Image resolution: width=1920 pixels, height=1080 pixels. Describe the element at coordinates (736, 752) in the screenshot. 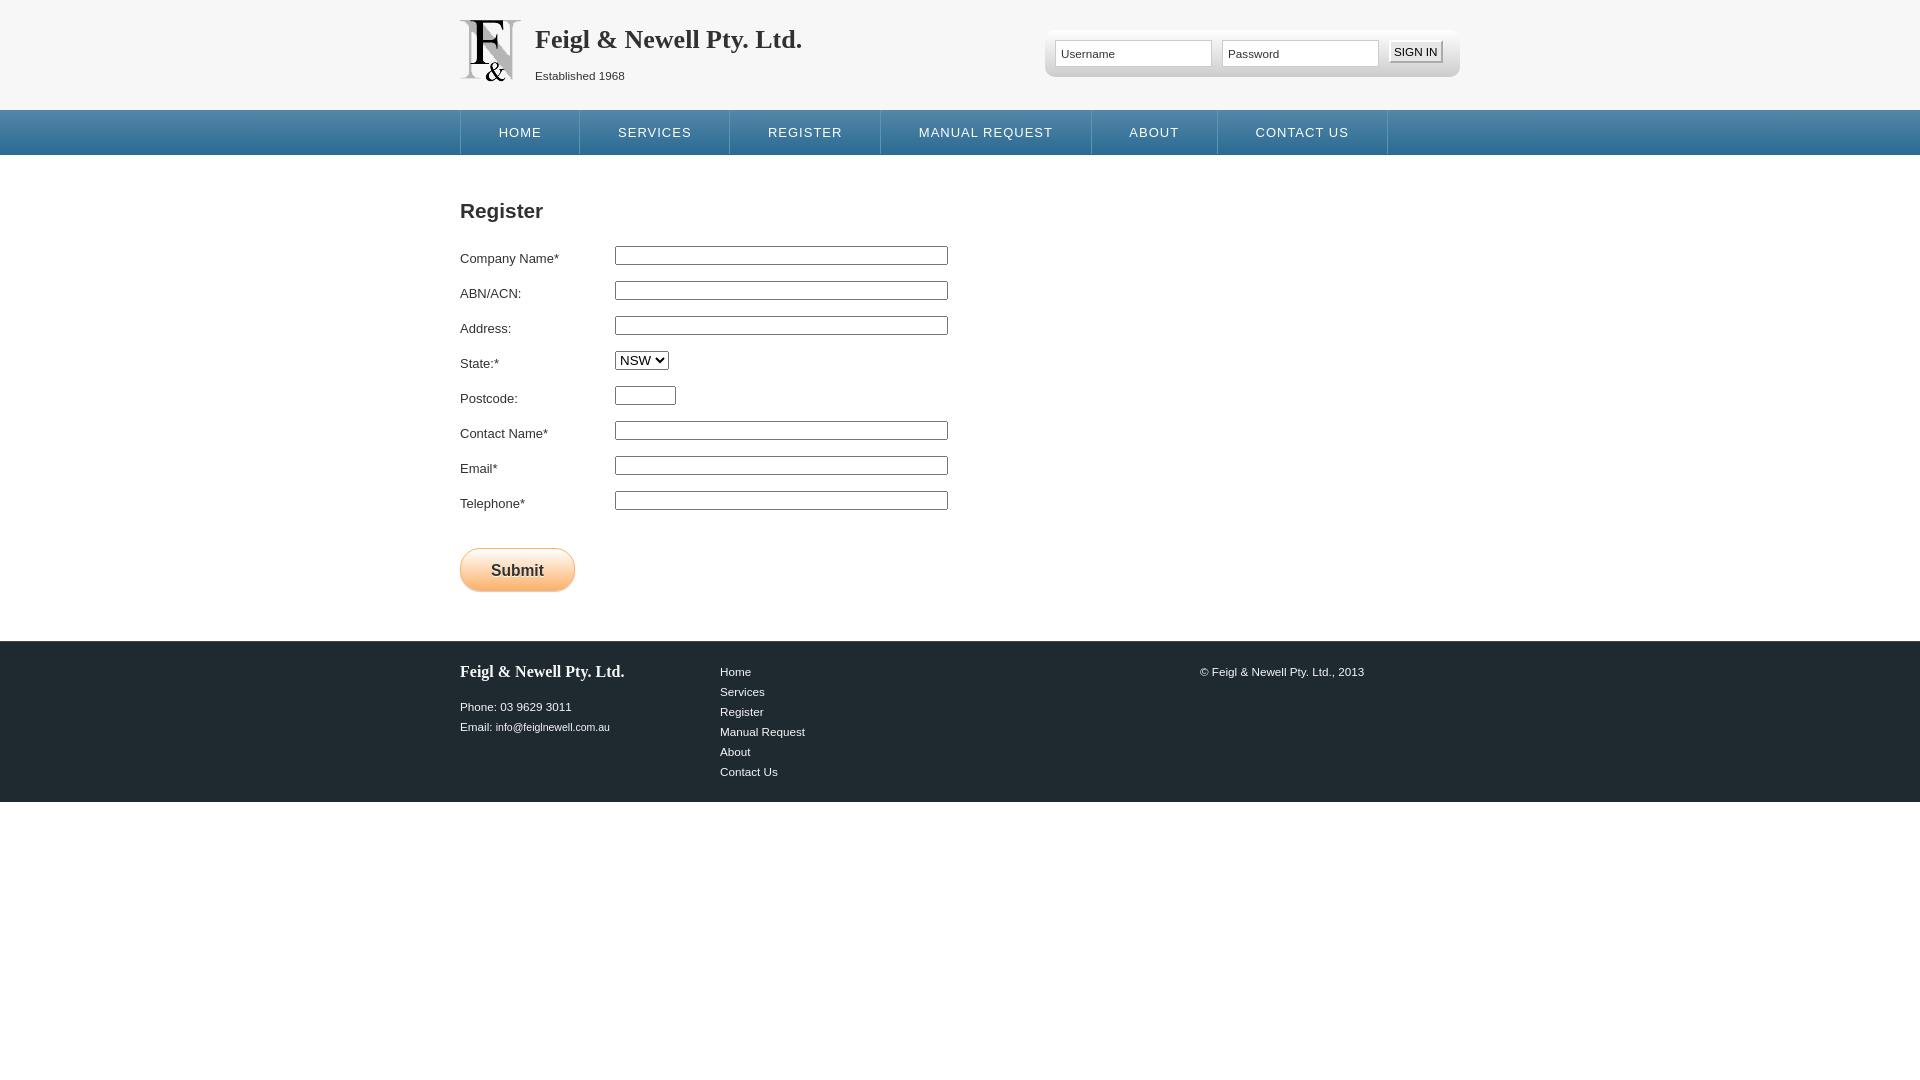

I see `About` at that location.